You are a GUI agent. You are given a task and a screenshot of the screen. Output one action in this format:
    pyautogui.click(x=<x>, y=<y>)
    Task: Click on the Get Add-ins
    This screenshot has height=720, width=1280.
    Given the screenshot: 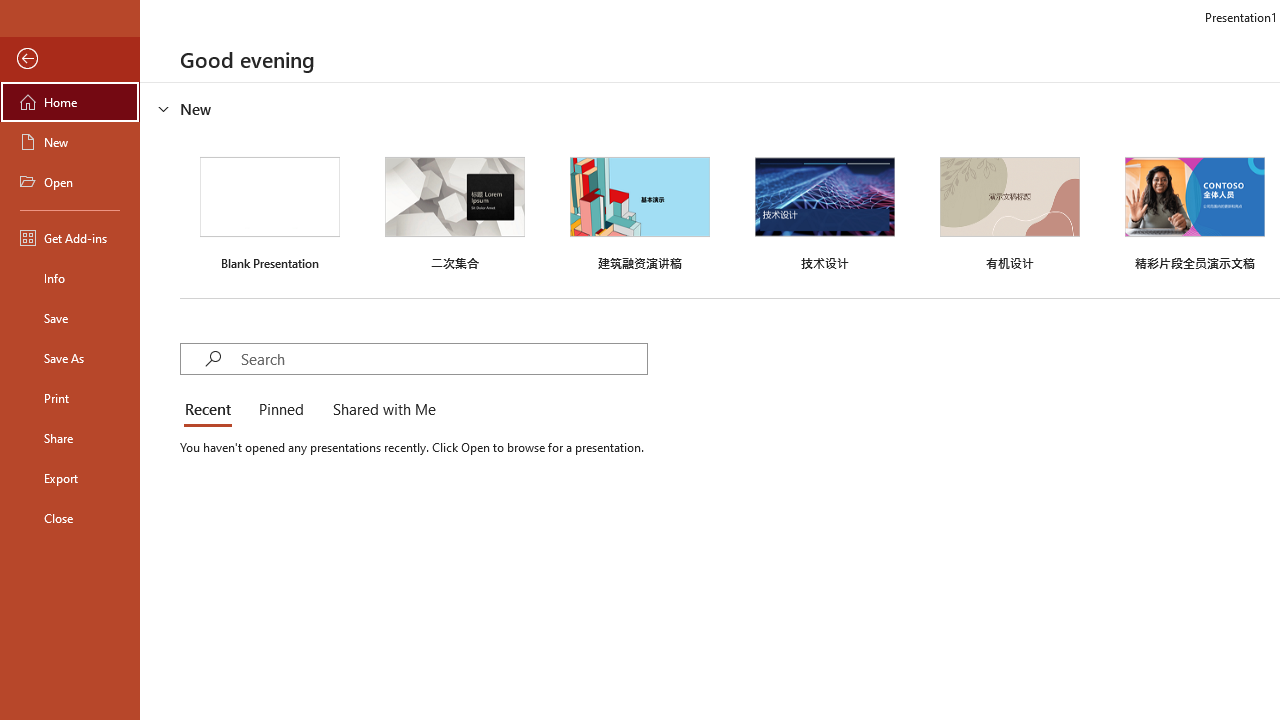 What is the action you would take?
    pyautogui.click(x=70, y=238)
    